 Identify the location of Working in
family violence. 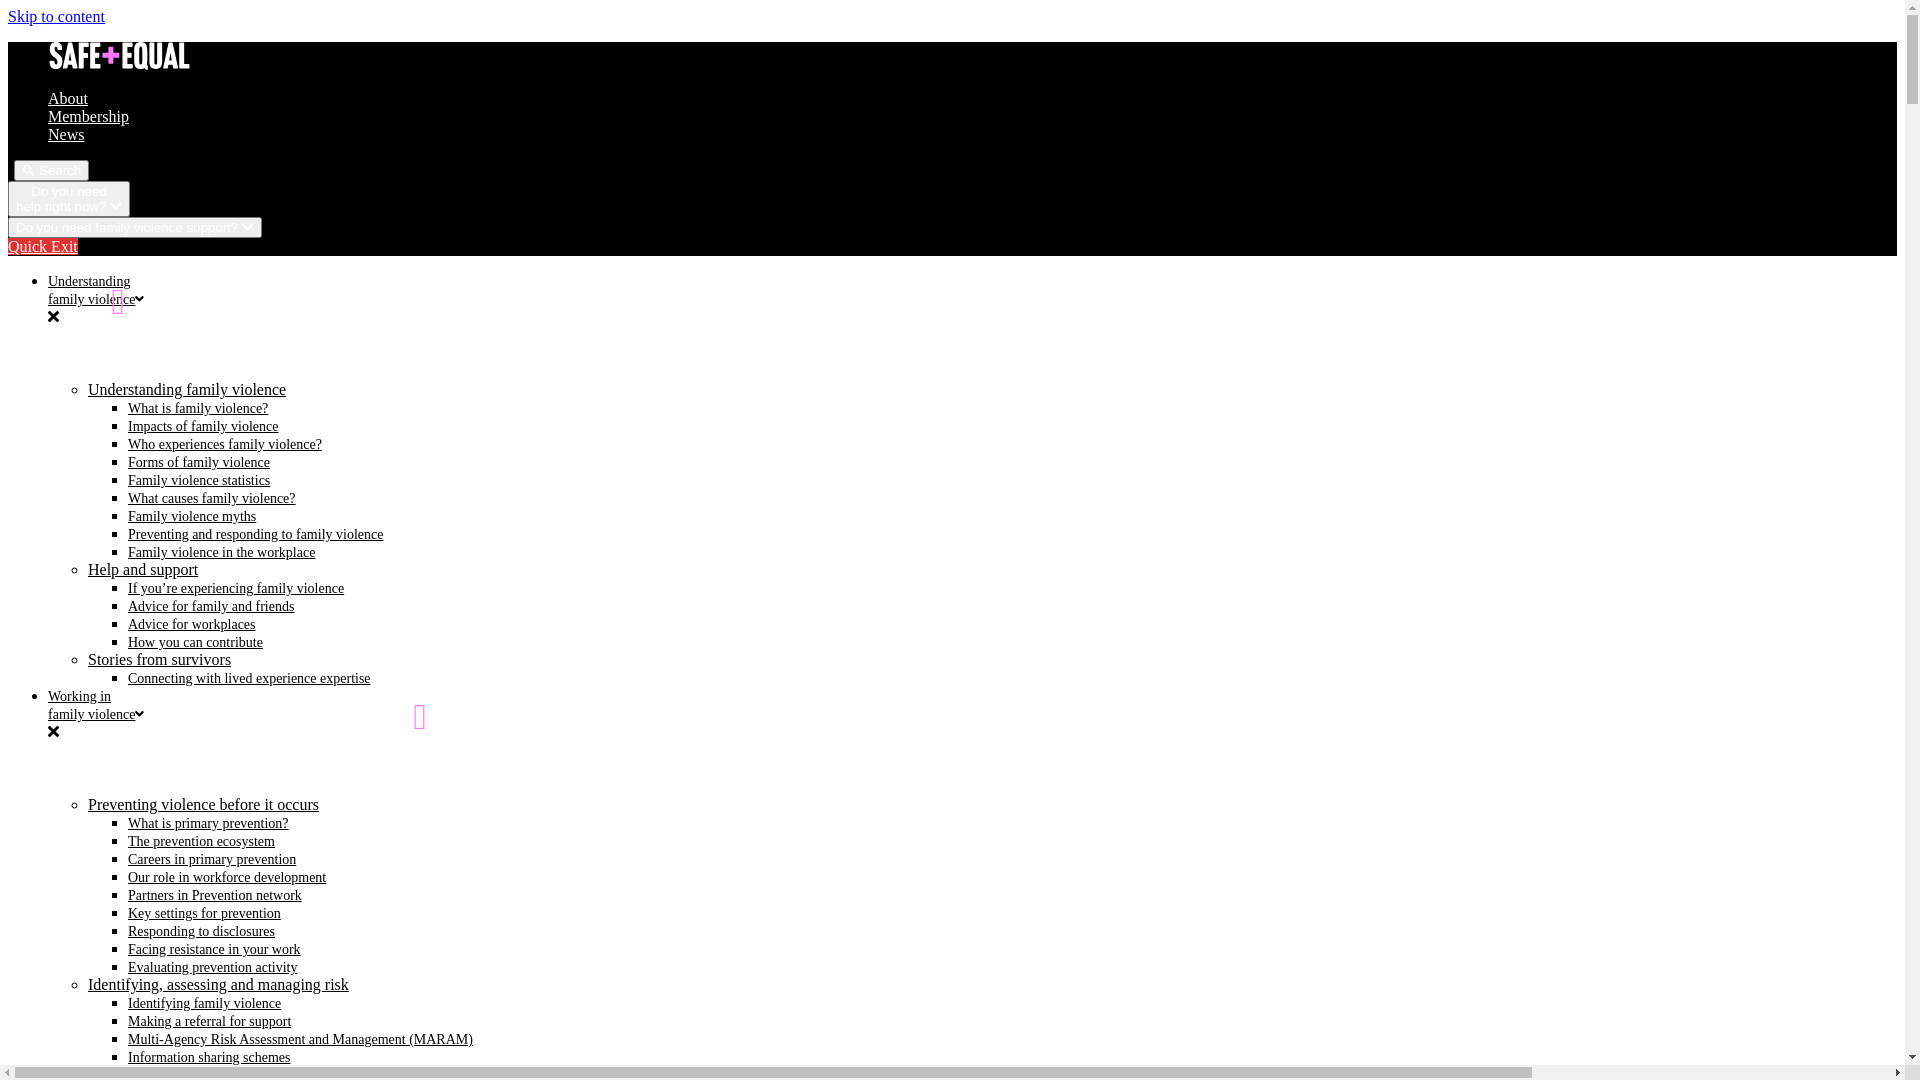
(96, 706).